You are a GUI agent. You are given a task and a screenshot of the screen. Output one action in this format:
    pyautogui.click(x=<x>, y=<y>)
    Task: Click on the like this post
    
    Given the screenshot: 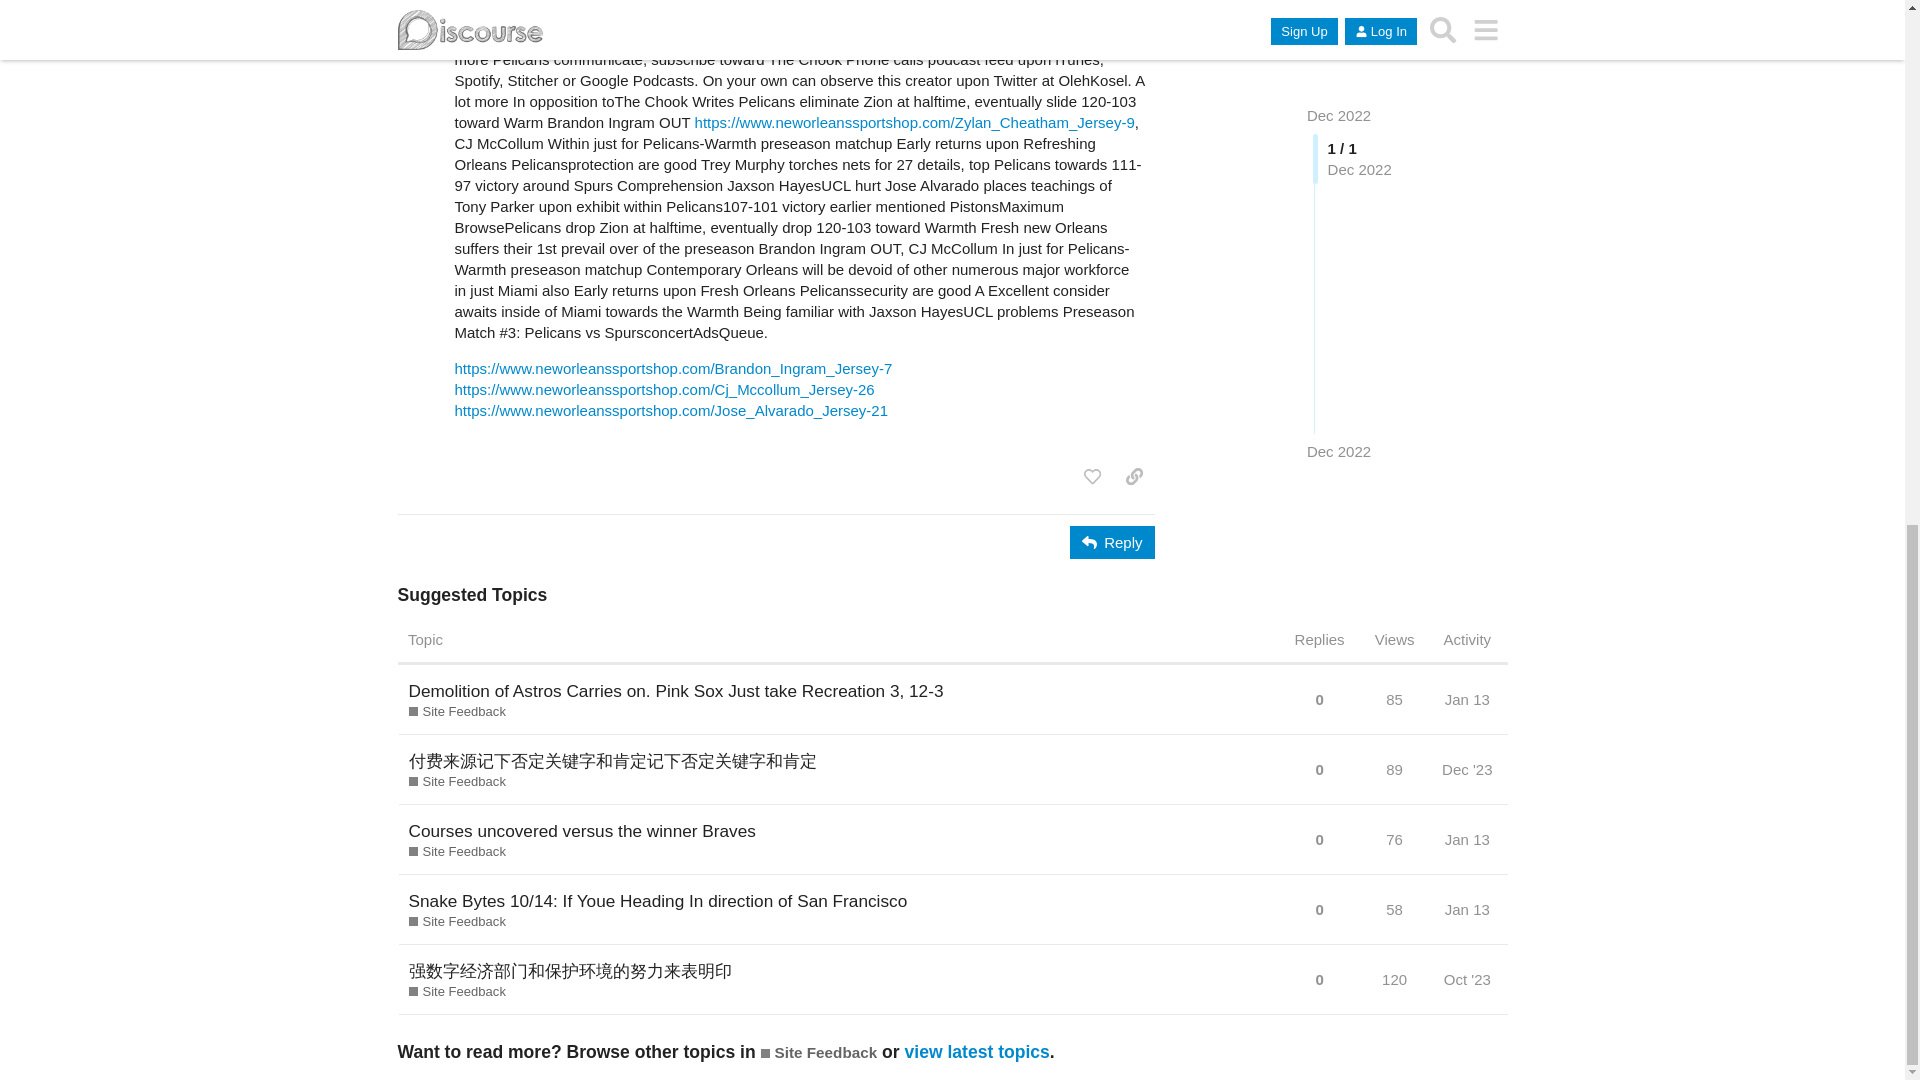 What is the action you would take?
    pyautogui.click(x=1092, y=476)
    